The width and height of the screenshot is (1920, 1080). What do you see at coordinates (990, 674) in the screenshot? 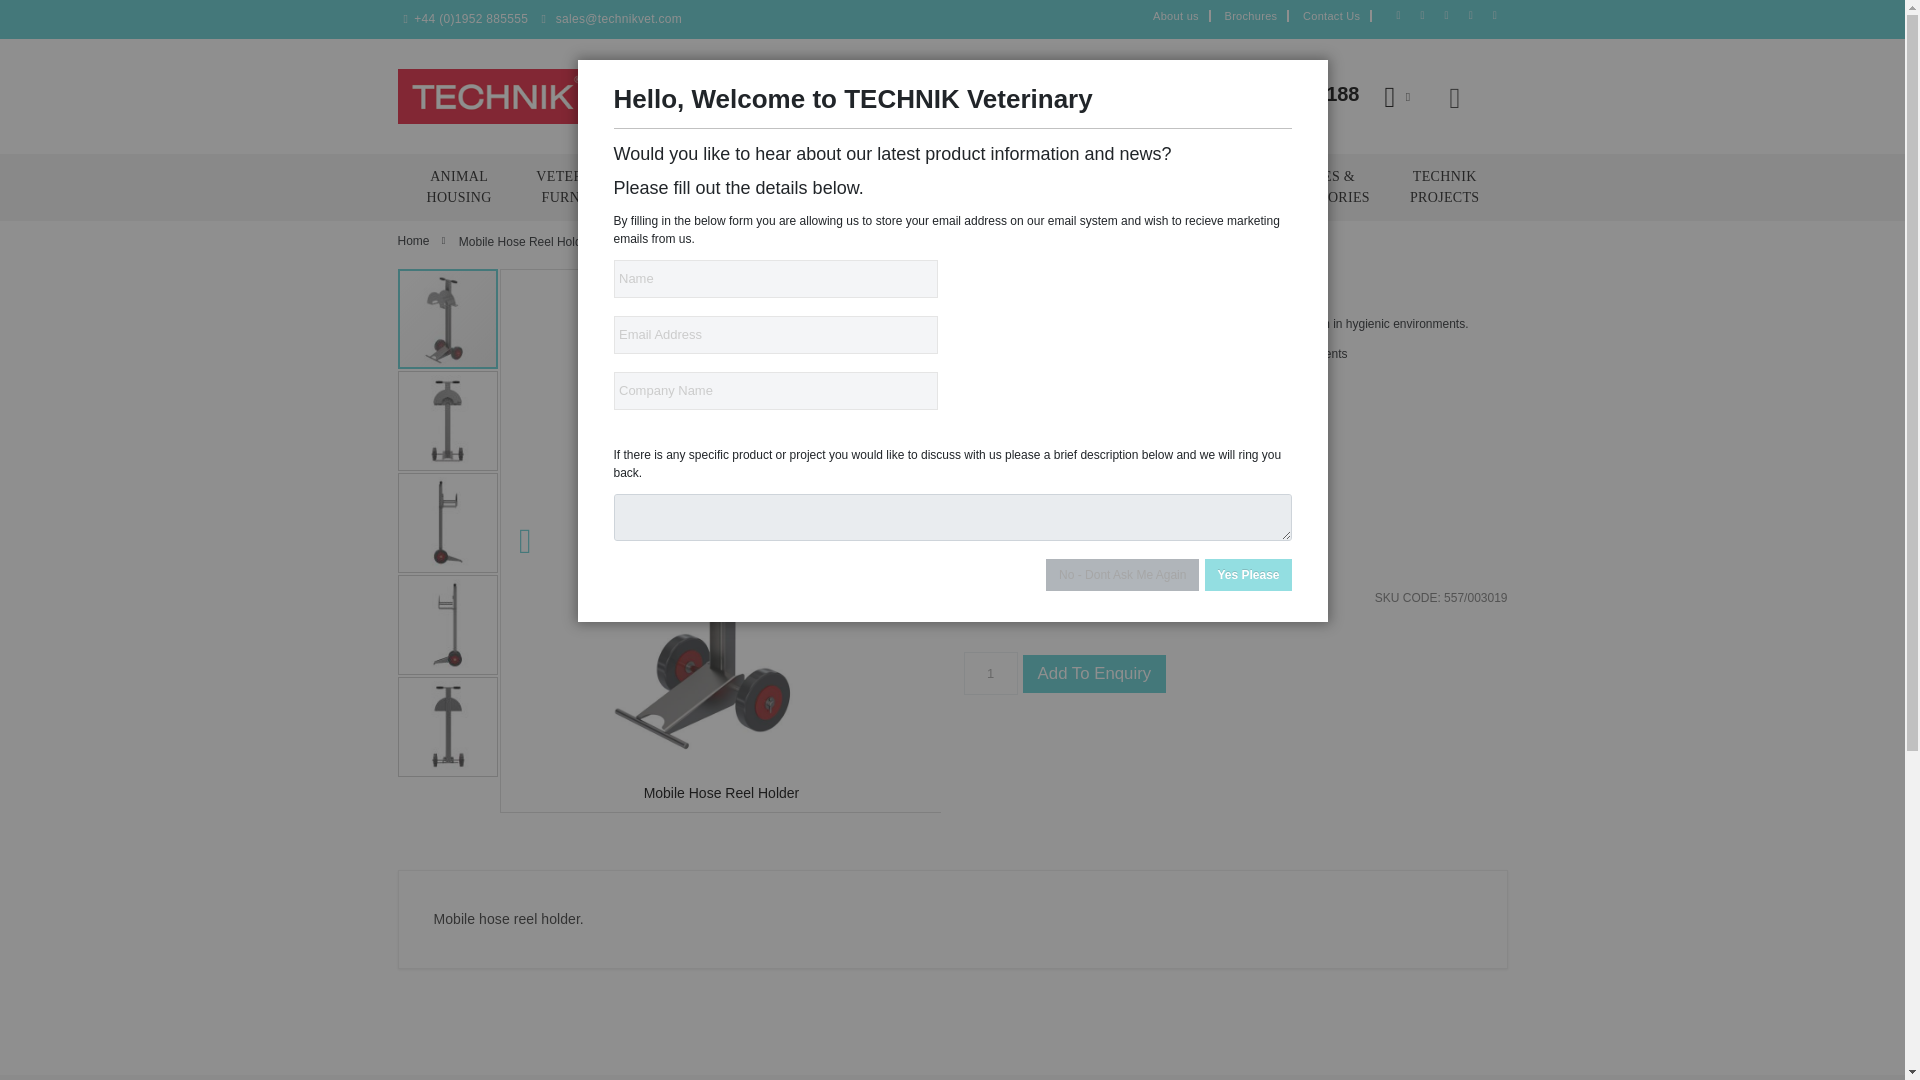
I see `1` at bounding box center [990, 674].